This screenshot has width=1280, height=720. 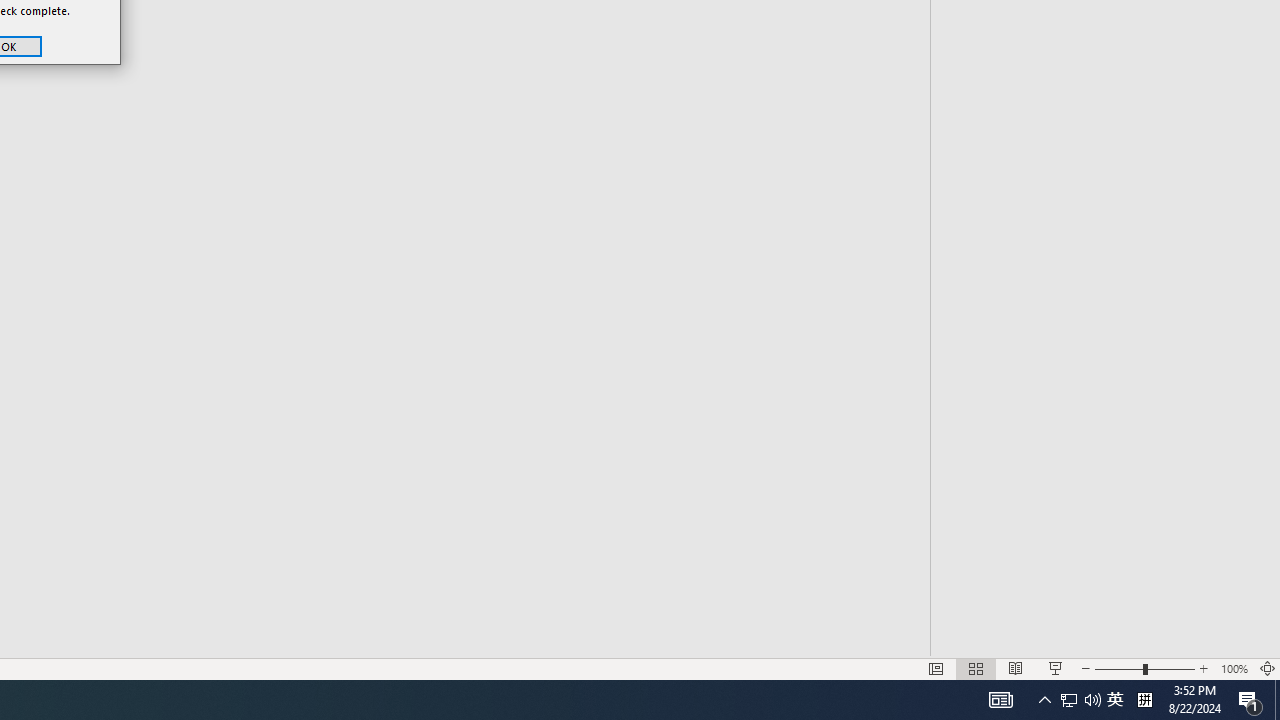 What do you see at coordinates (1249, 640) in the screenshot?
I see `Zoom 140%` at bounding box center [1249, 640].